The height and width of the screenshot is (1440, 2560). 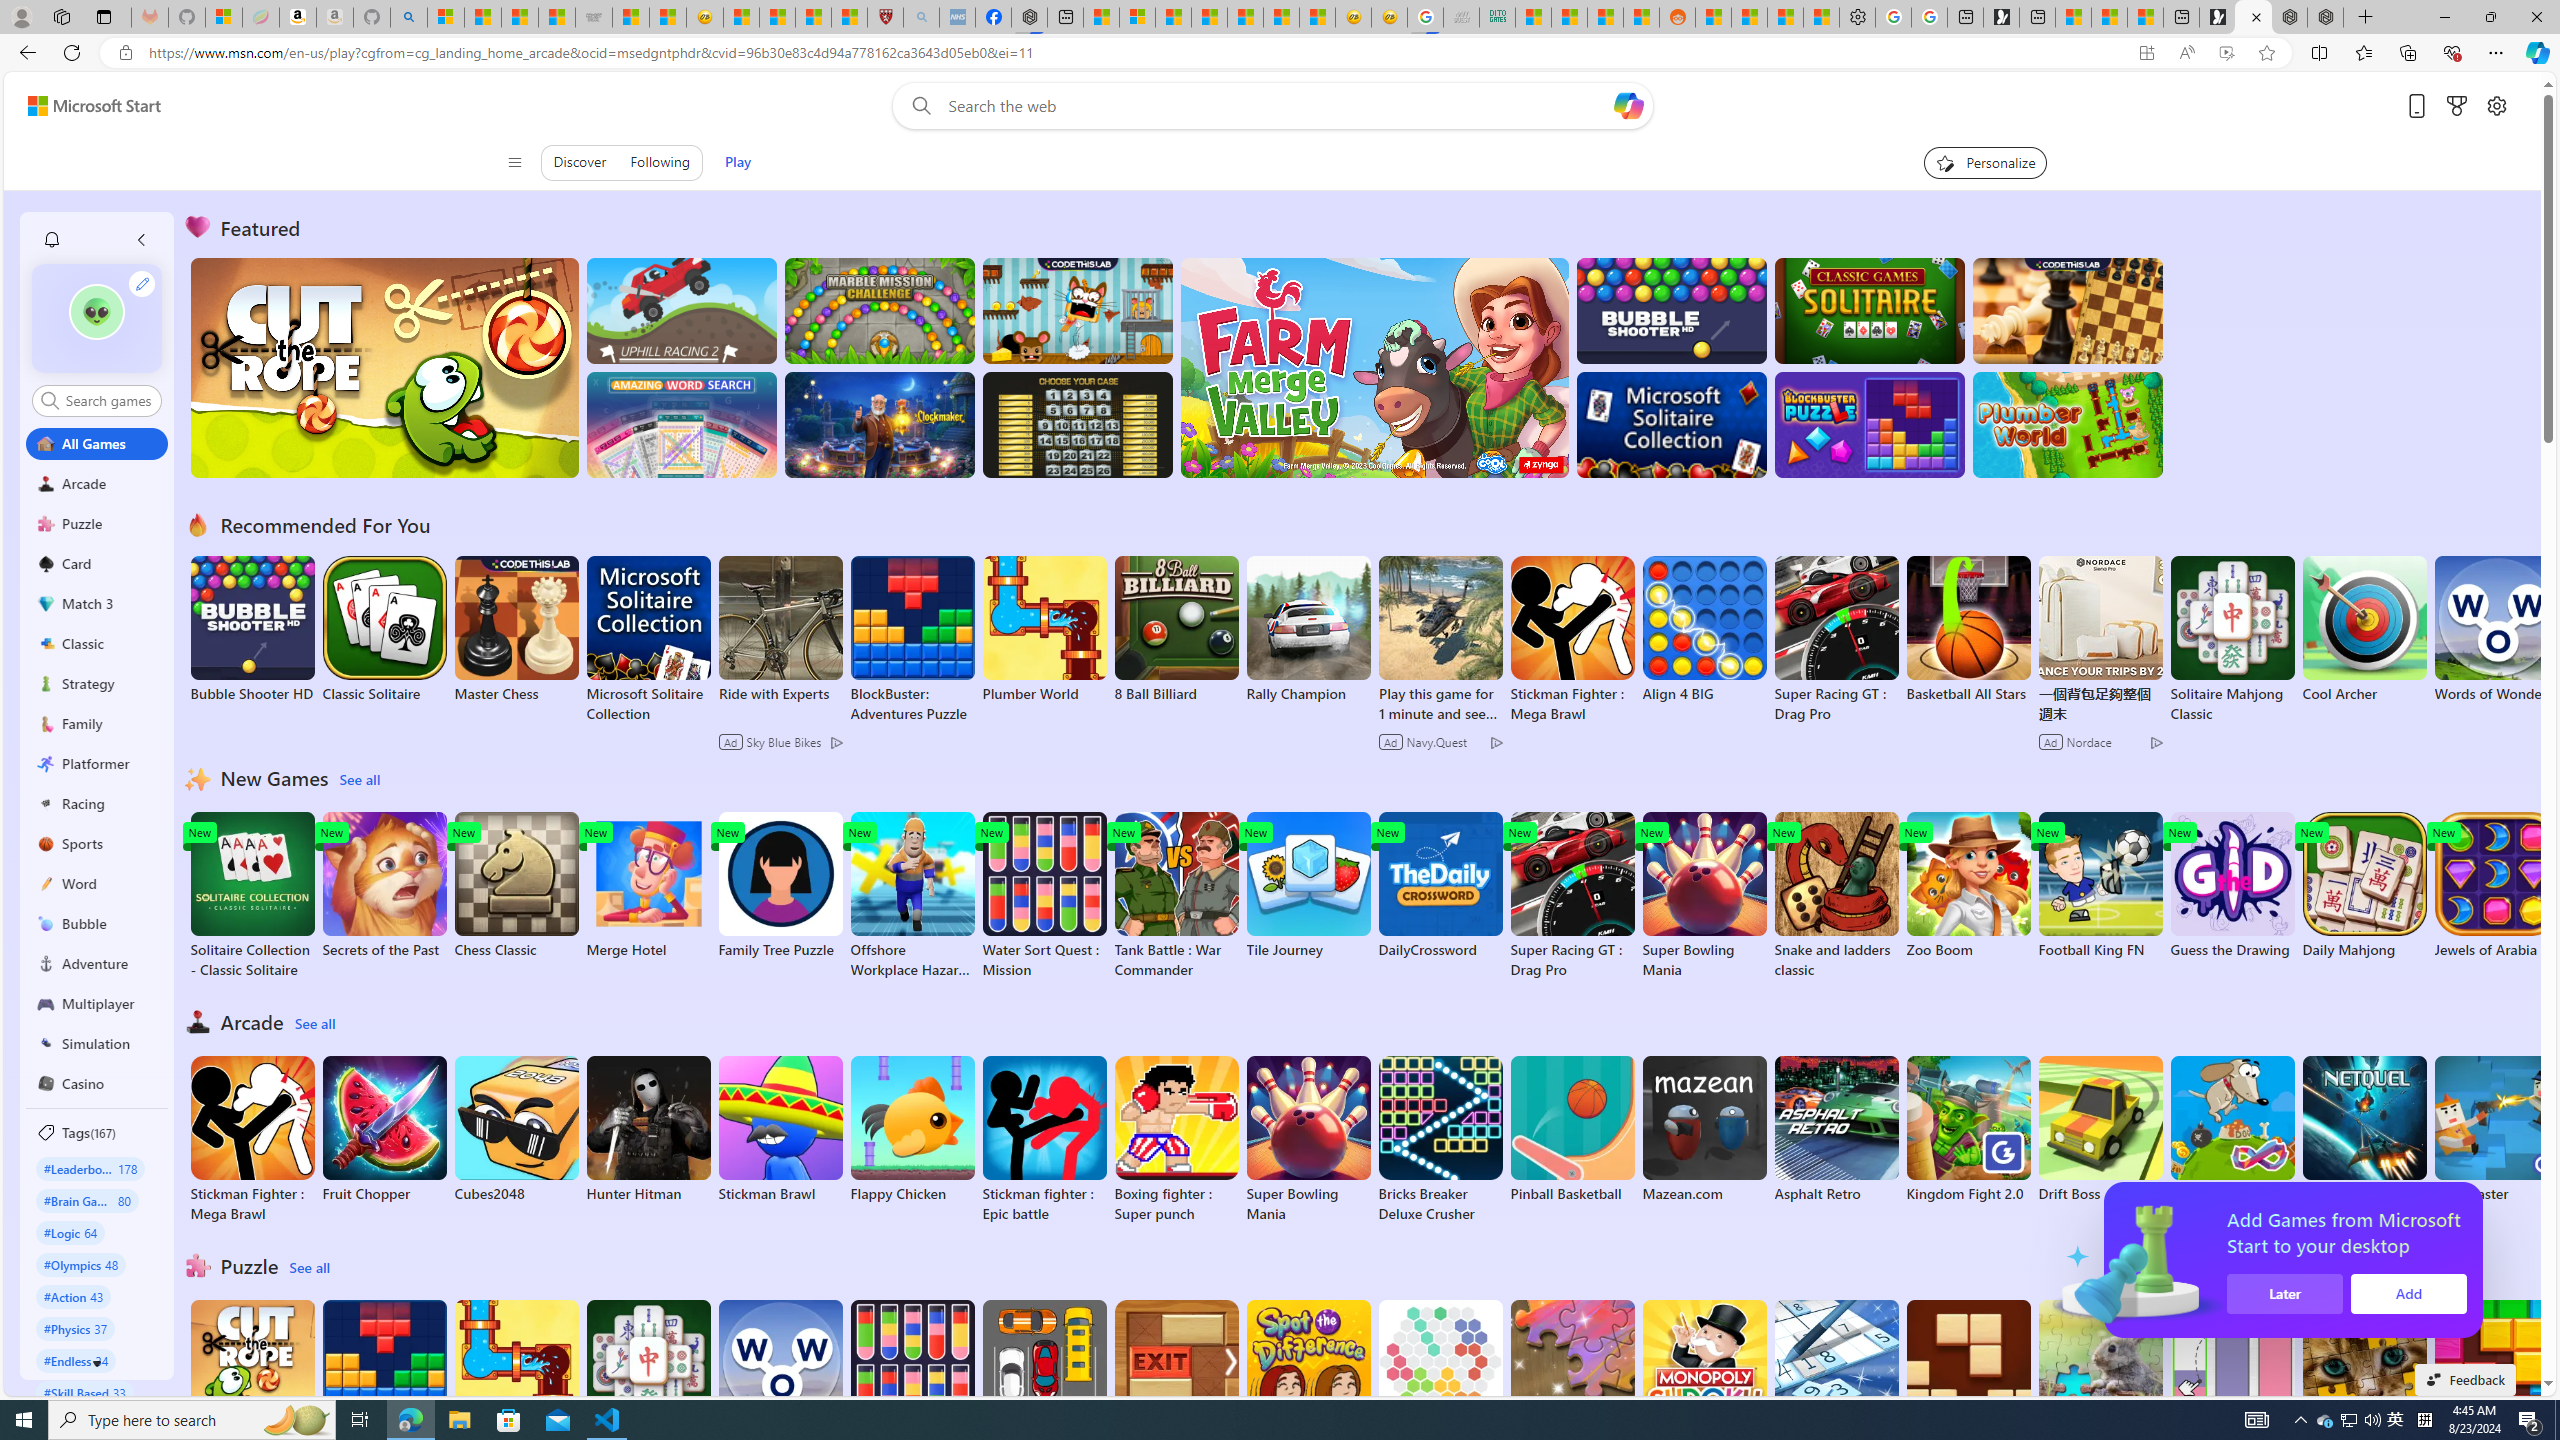 What do you see at coordinates (2232, 886) in the screenshot?
I see `Guess the Drawing` at bounding box center [2232, 886].